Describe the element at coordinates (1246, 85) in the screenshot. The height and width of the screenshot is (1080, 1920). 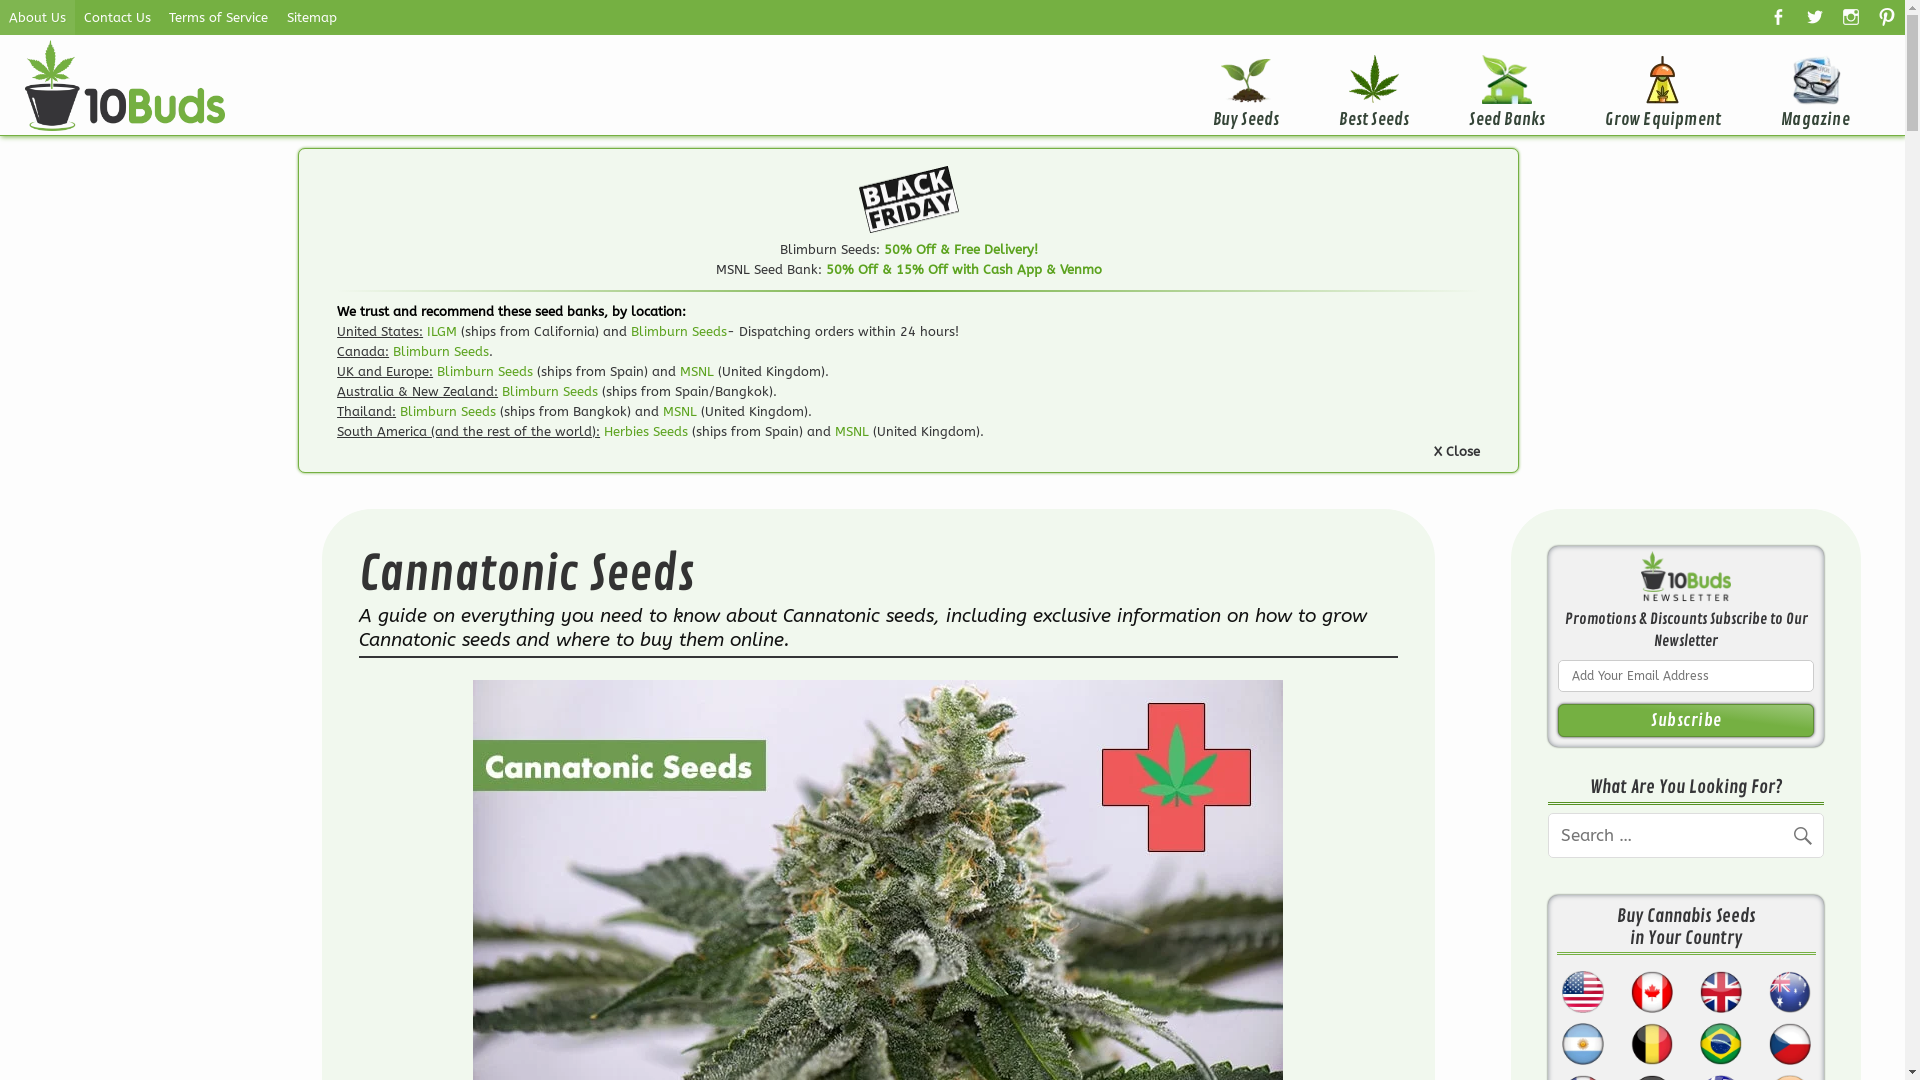
I see `Buy Seeds` at that location.